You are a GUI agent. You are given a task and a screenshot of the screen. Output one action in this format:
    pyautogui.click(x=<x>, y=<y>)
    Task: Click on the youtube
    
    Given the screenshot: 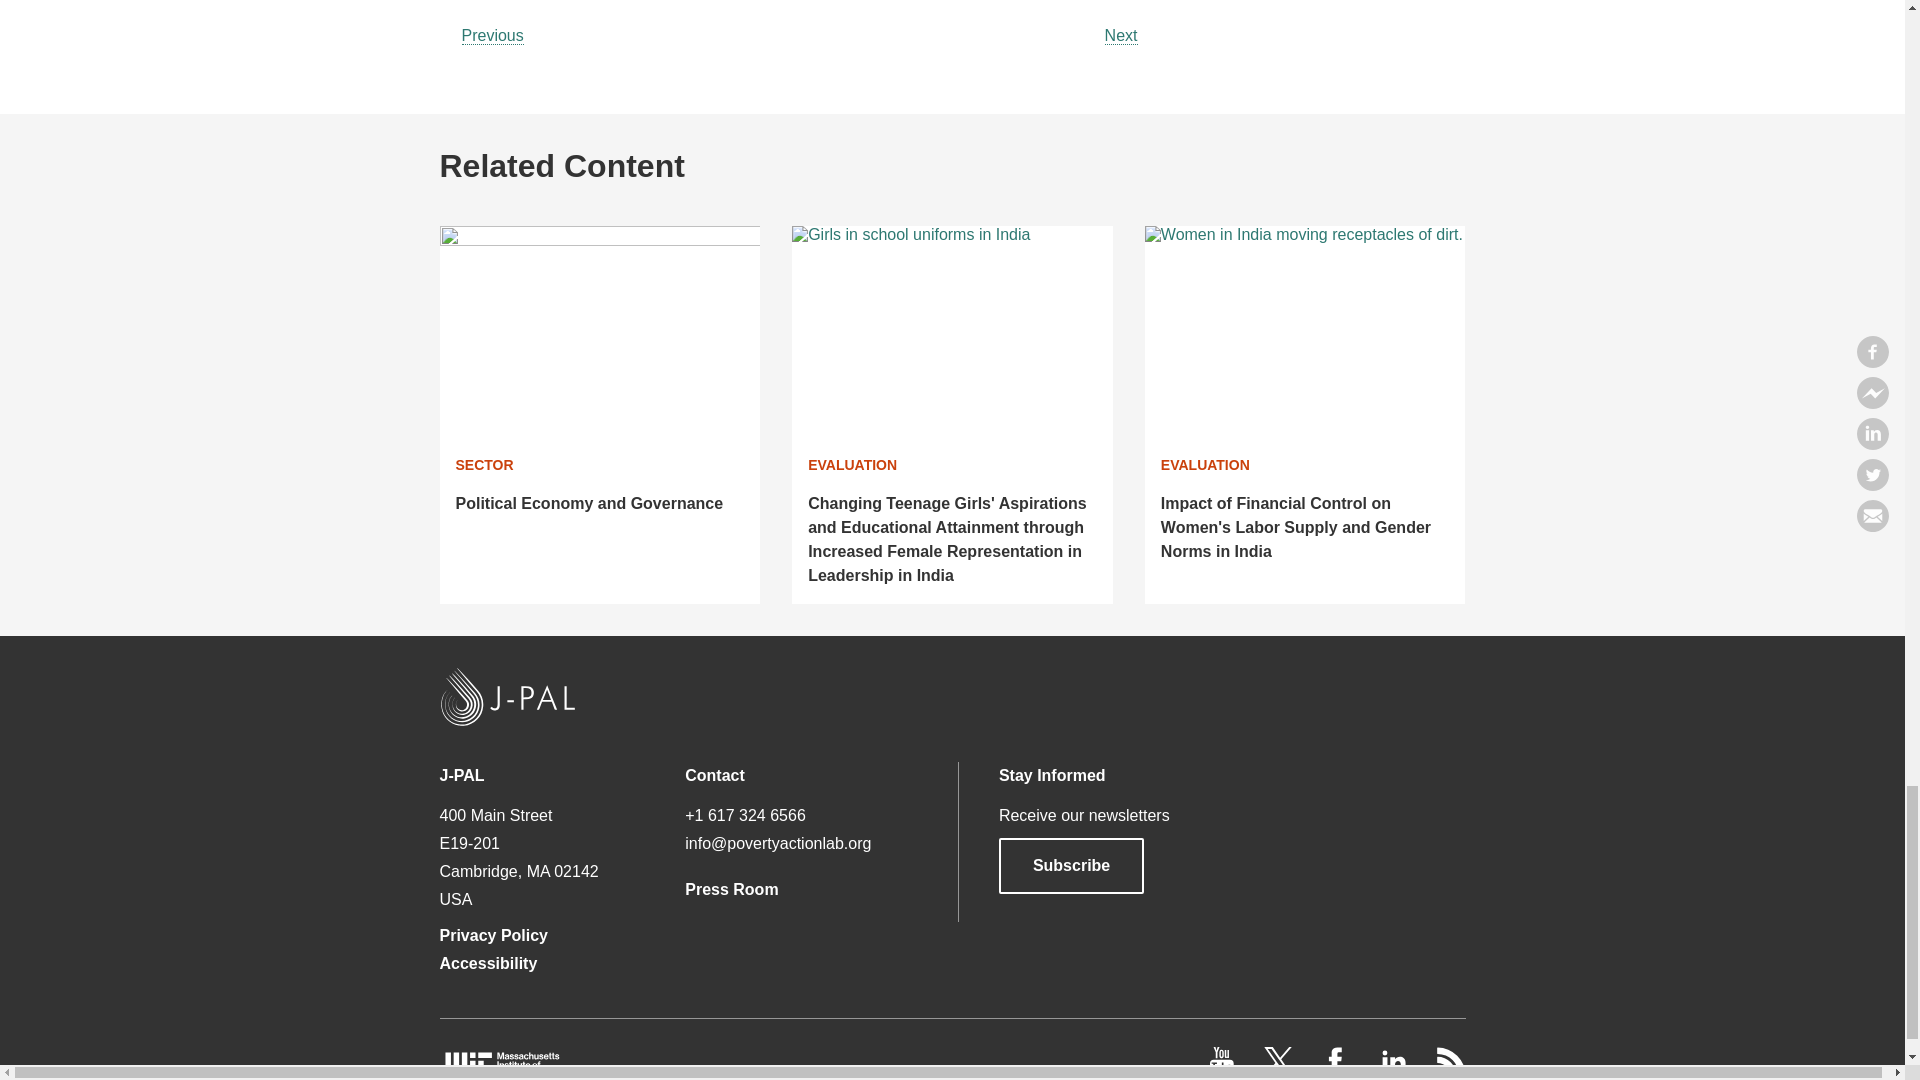 What is the action you would take?
    pyautogui.click(x=1224, y=1070)
    